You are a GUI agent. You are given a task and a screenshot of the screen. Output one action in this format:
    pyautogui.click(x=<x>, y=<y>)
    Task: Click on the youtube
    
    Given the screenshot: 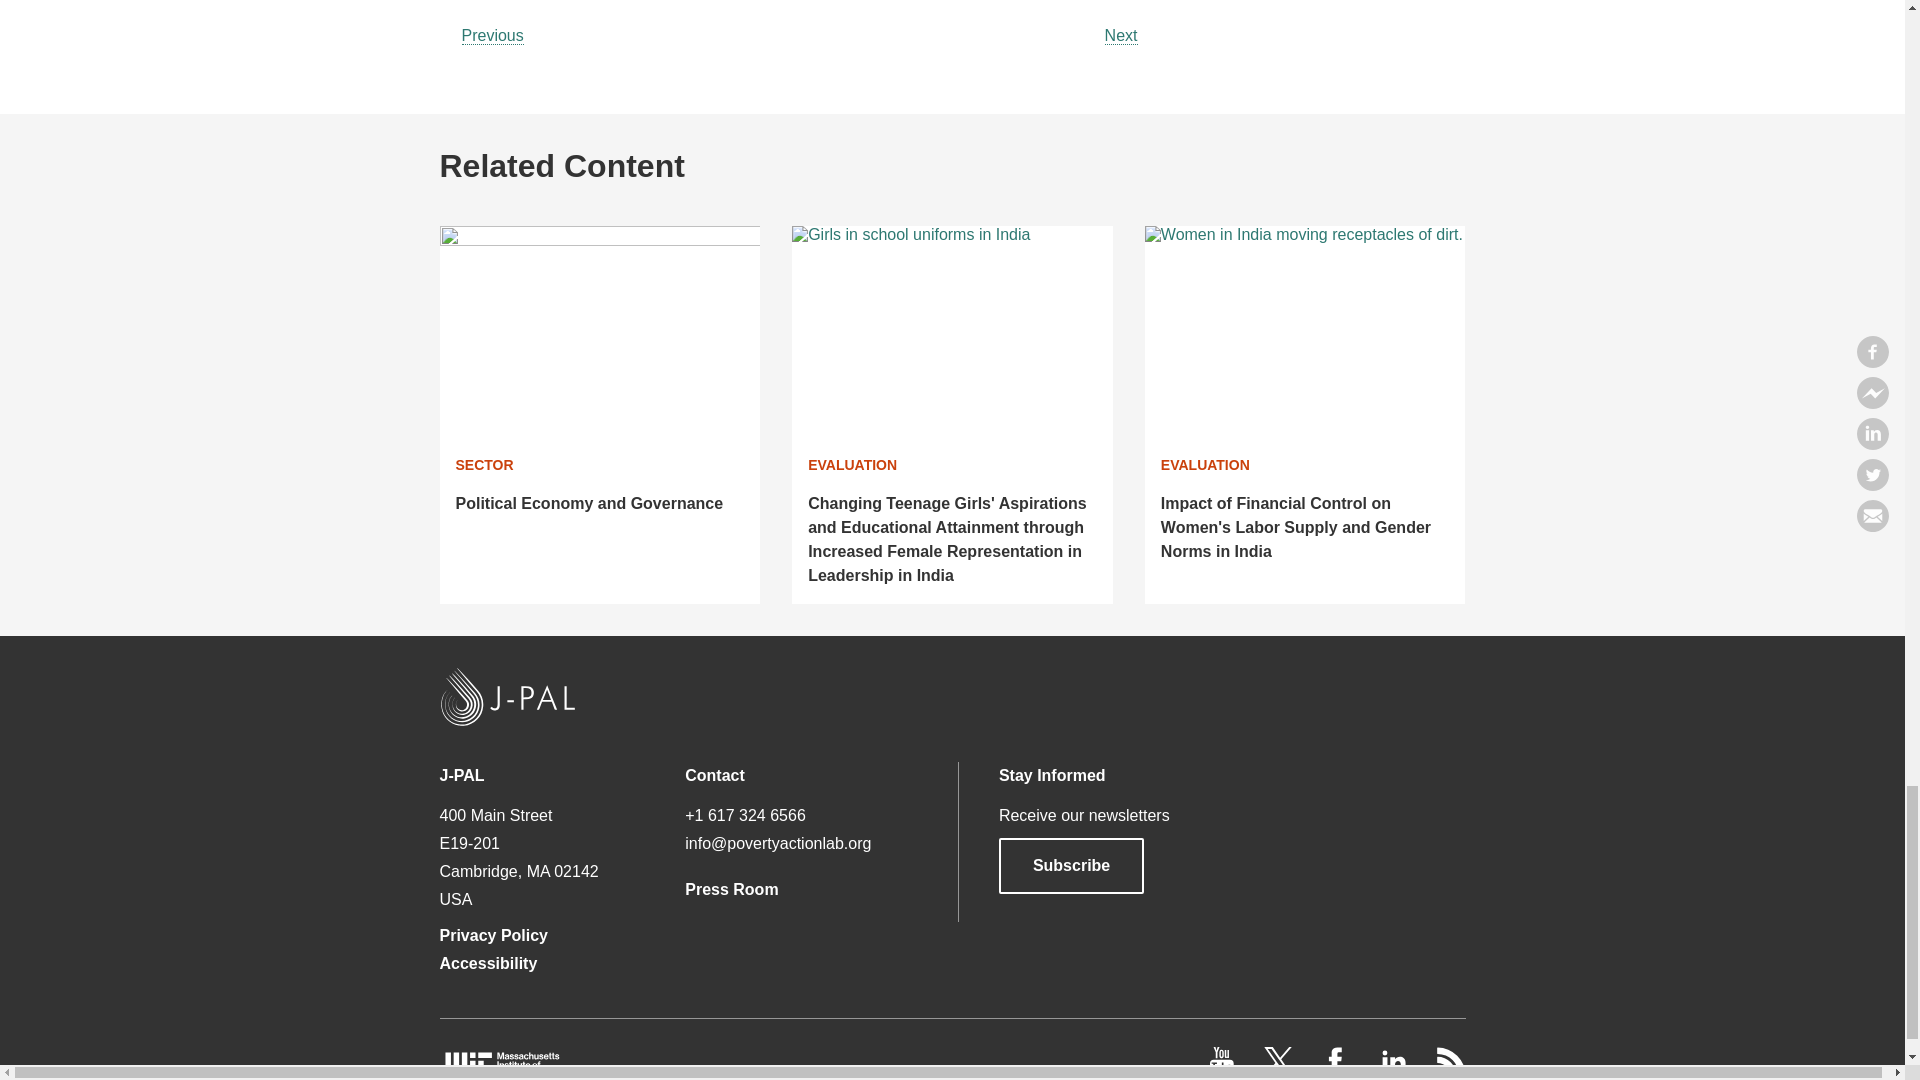 What is the action you would take?
    pyautogui.click(x=1224, y=1070)
    